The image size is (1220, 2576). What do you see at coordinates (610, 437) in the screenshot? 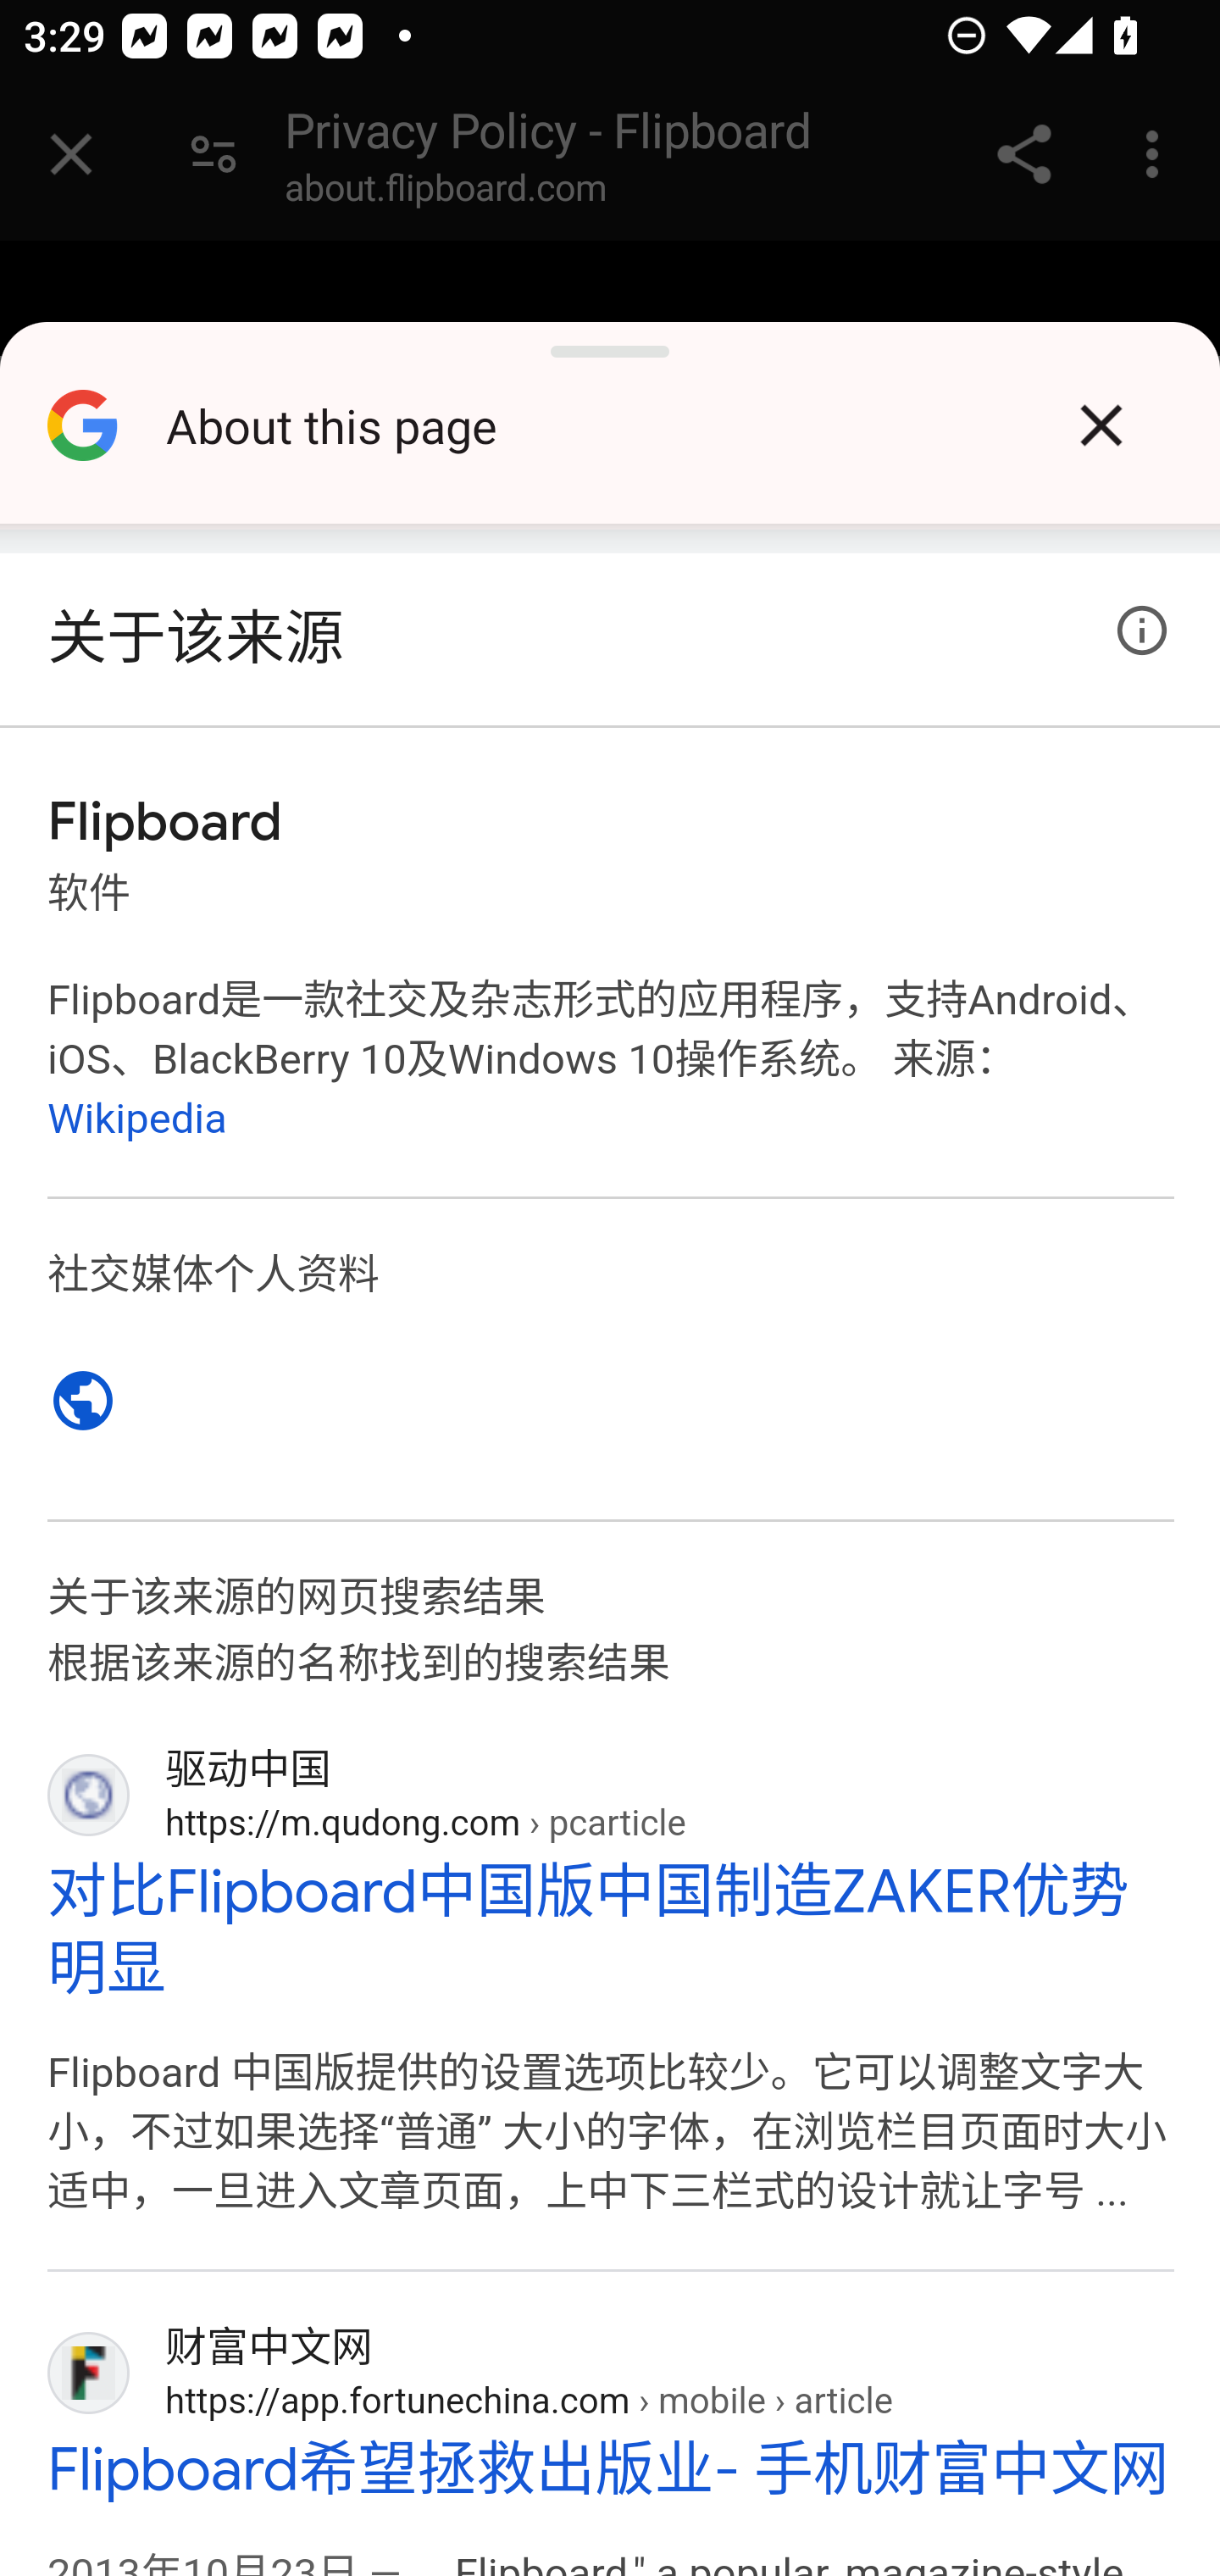
I see `About this page Close` at bounding box center [610, 437].